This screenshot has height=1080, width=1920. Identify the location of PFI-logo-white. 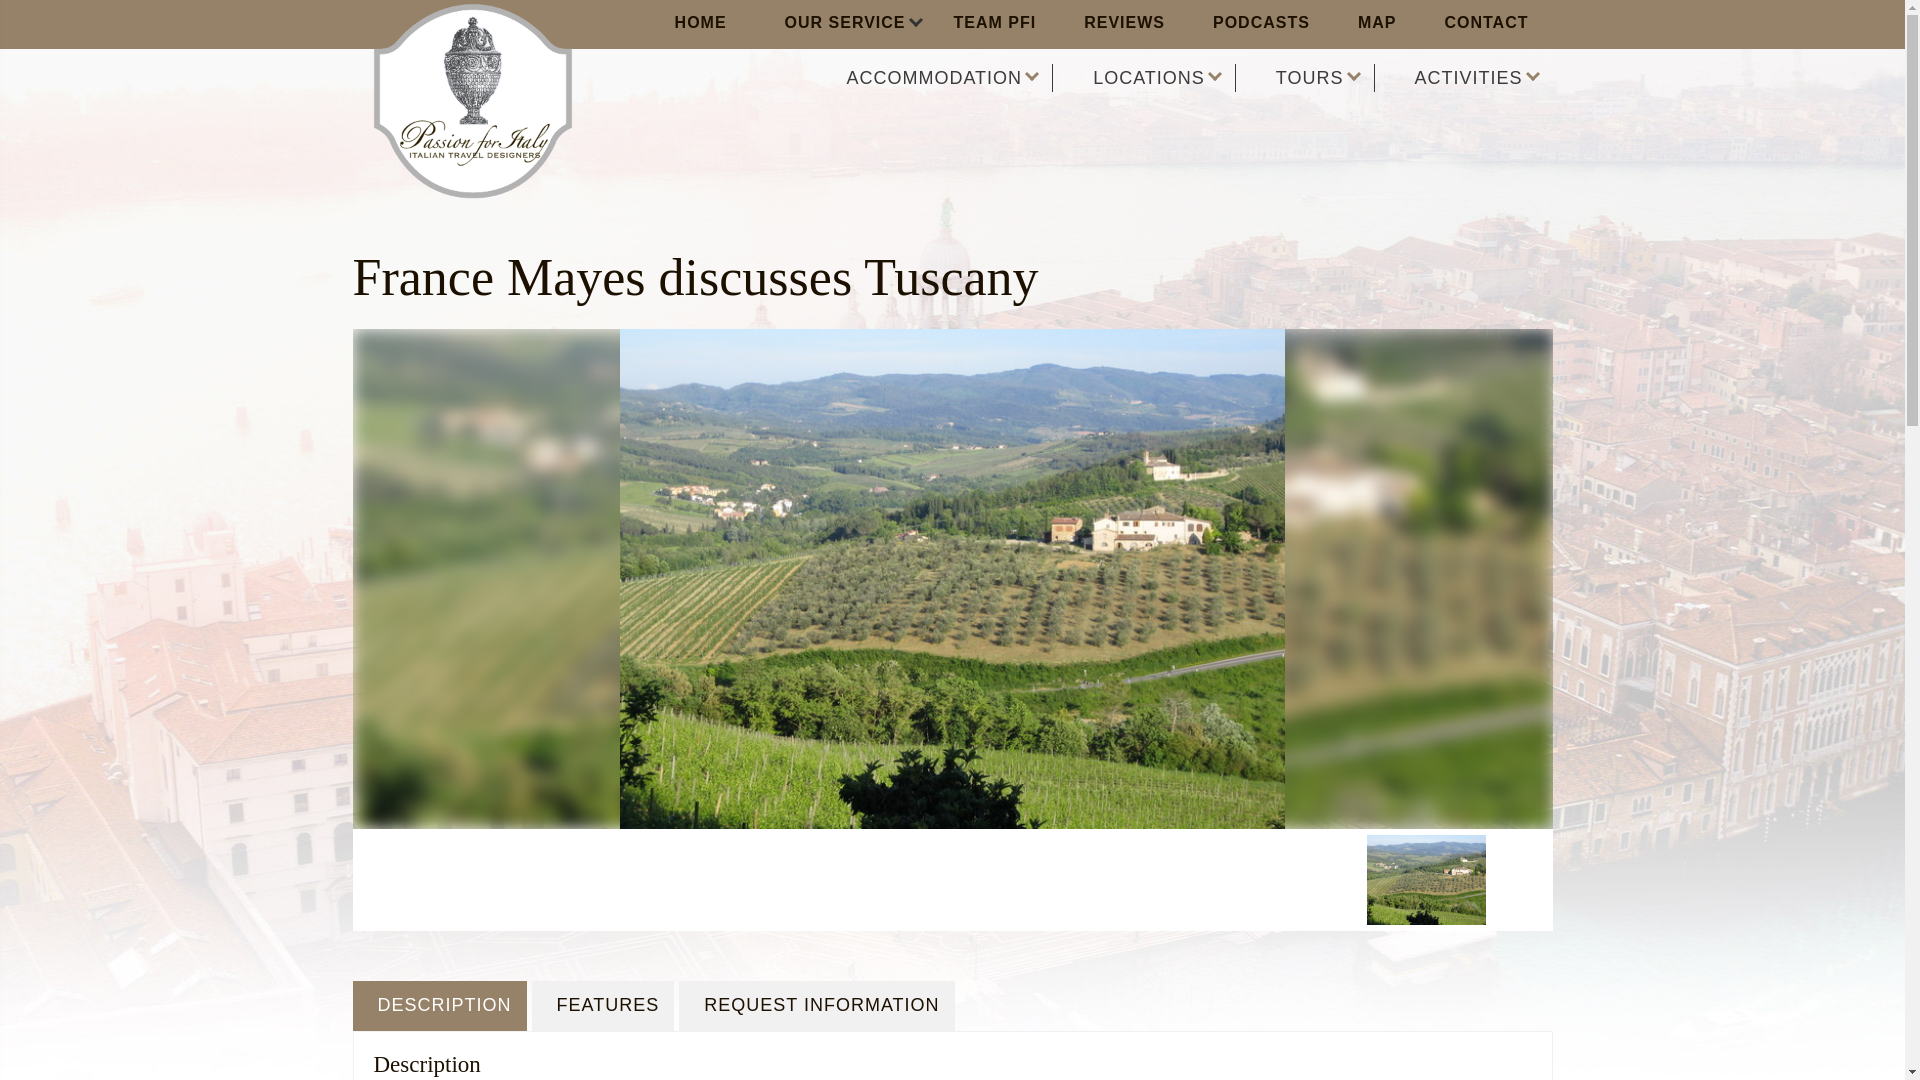
(472, 100).